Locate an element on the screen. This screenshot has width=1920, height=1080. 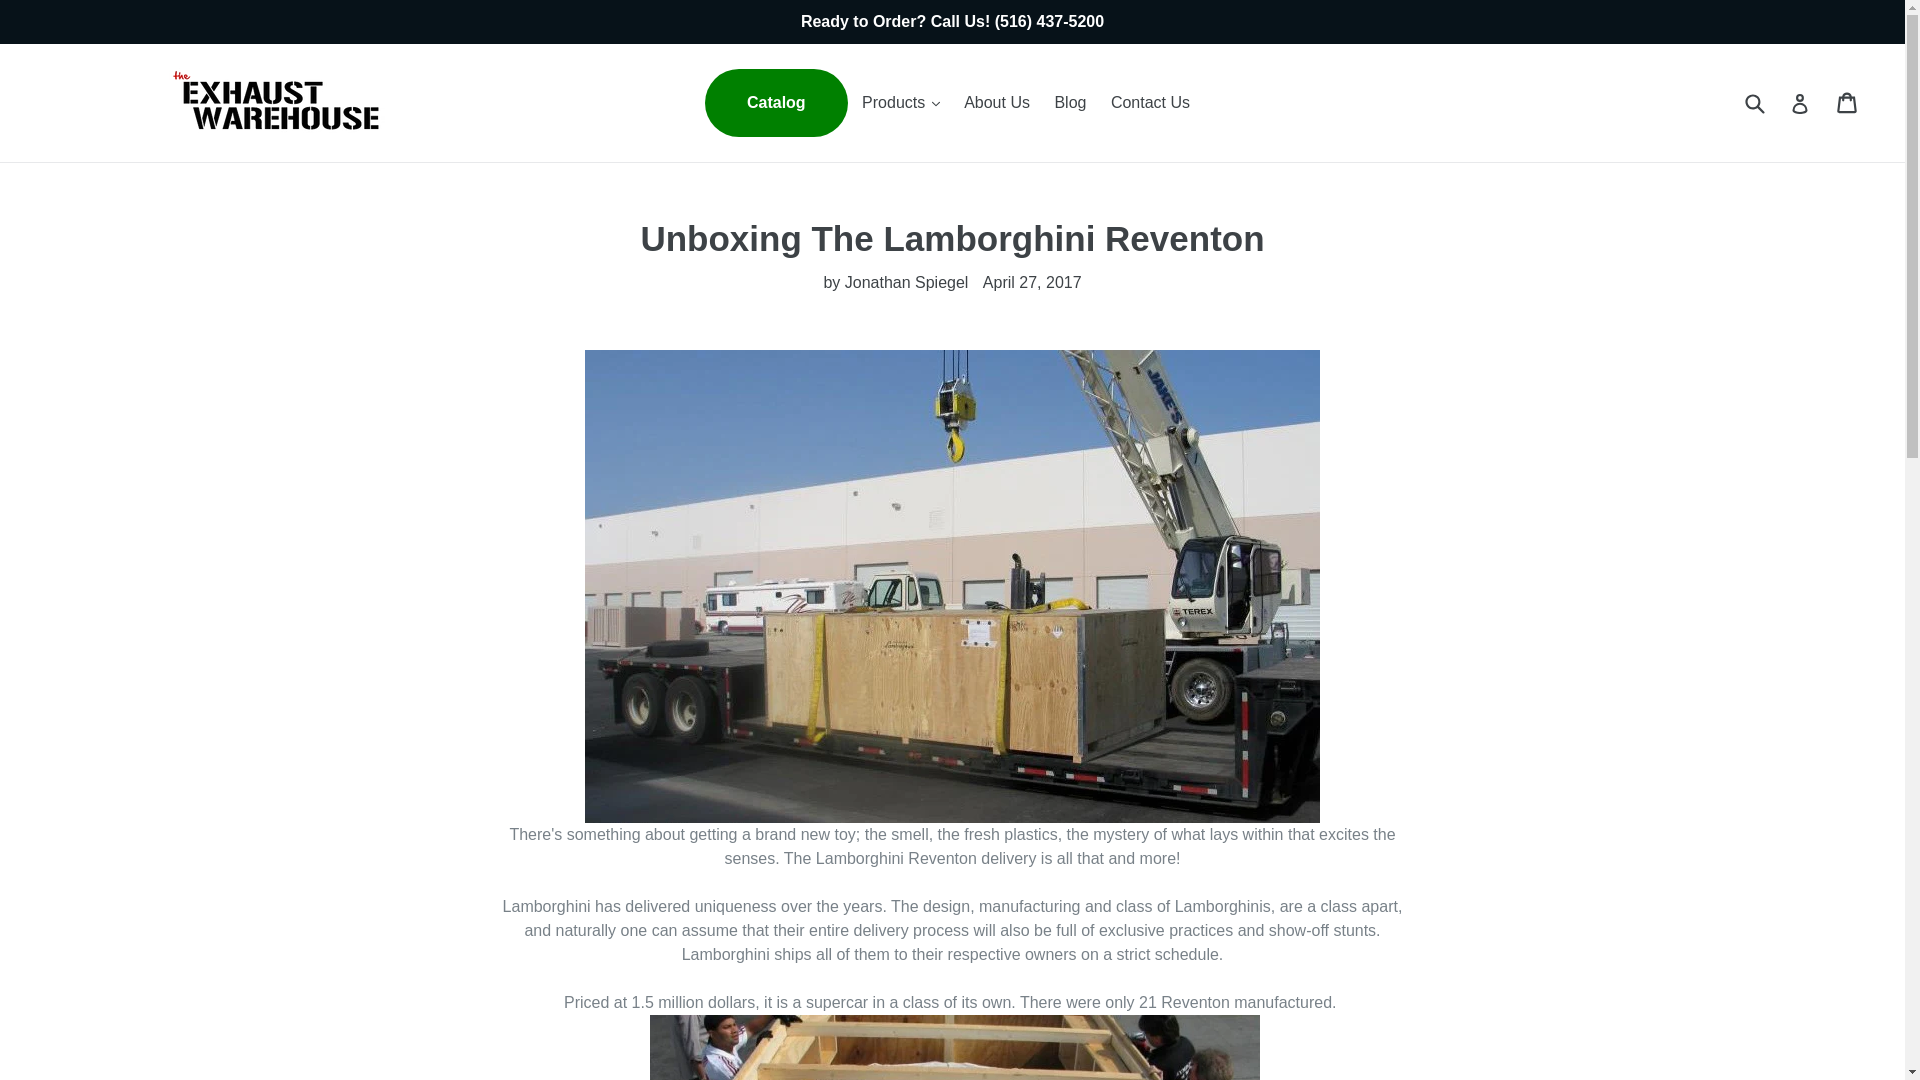
Contact Us is located at coordinates (1150, 102).